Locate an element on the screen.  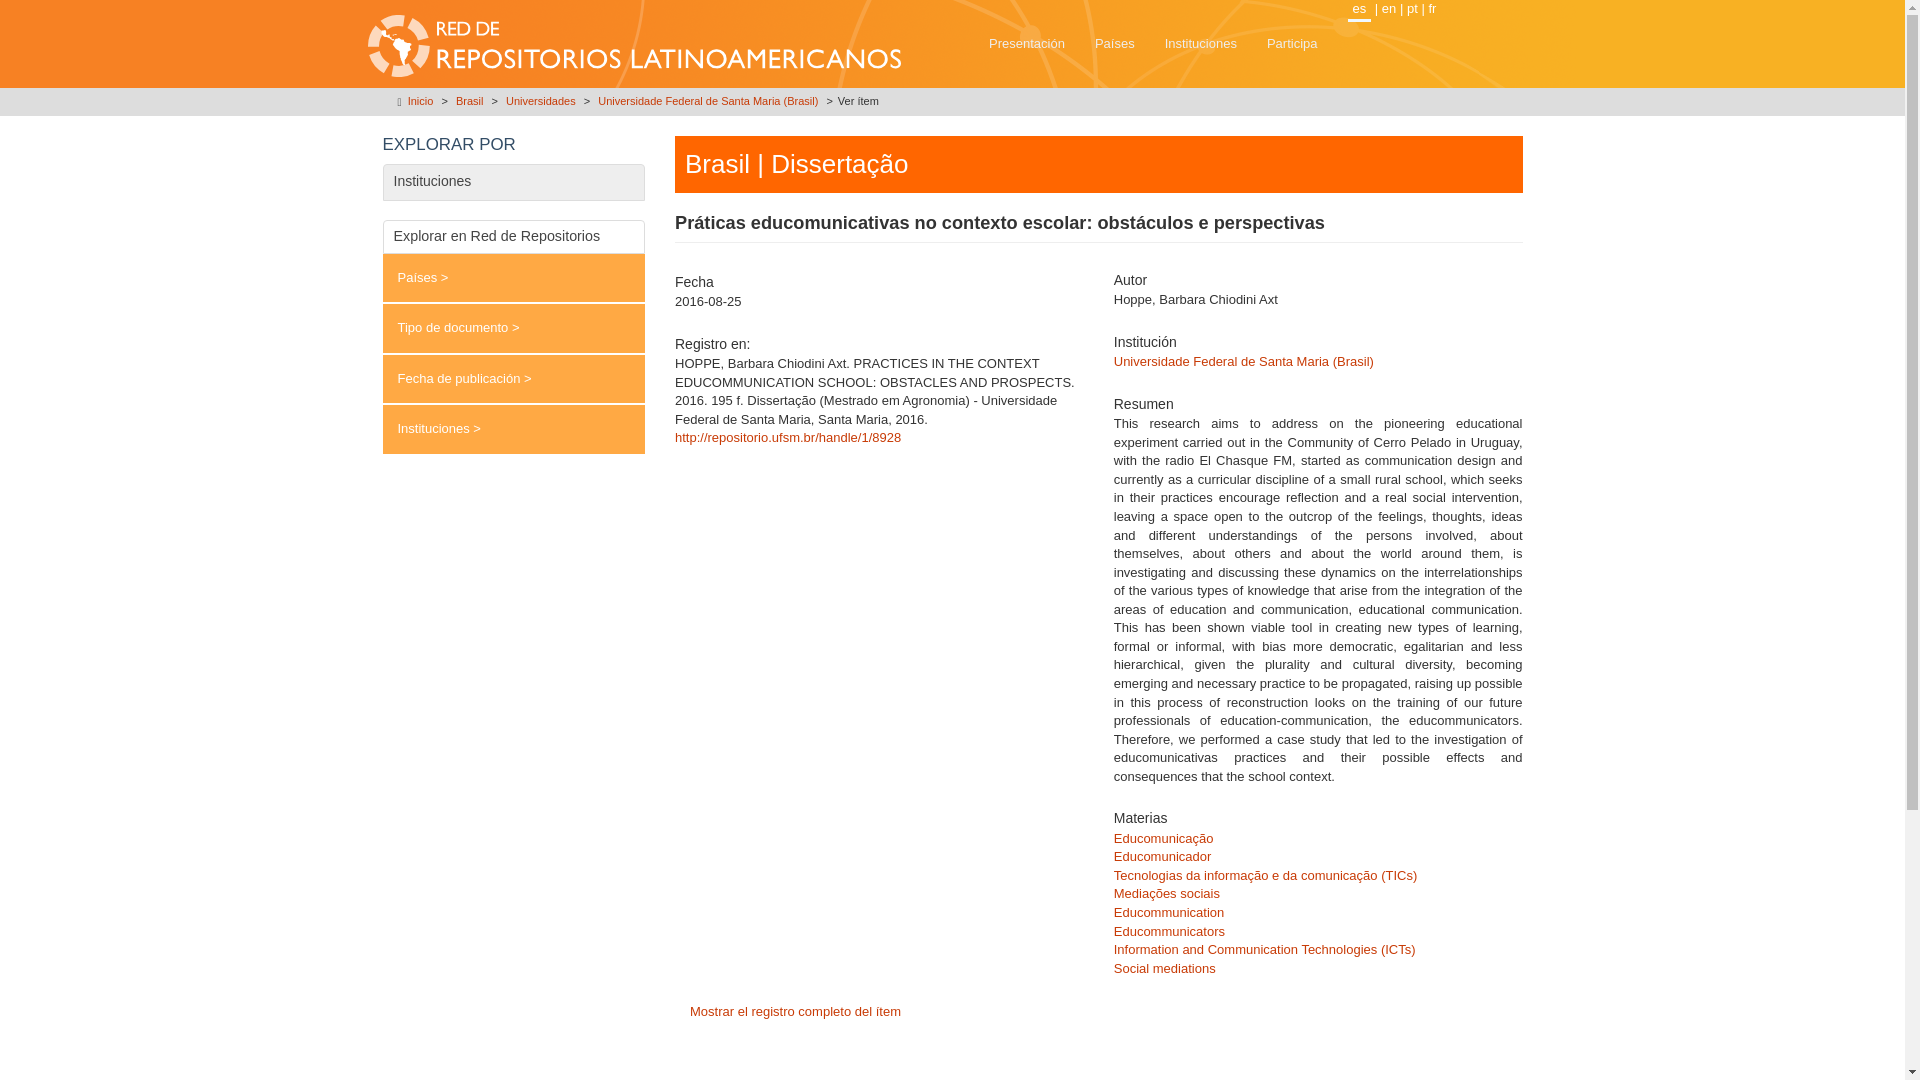
es is located at coordinates (1360, 11).